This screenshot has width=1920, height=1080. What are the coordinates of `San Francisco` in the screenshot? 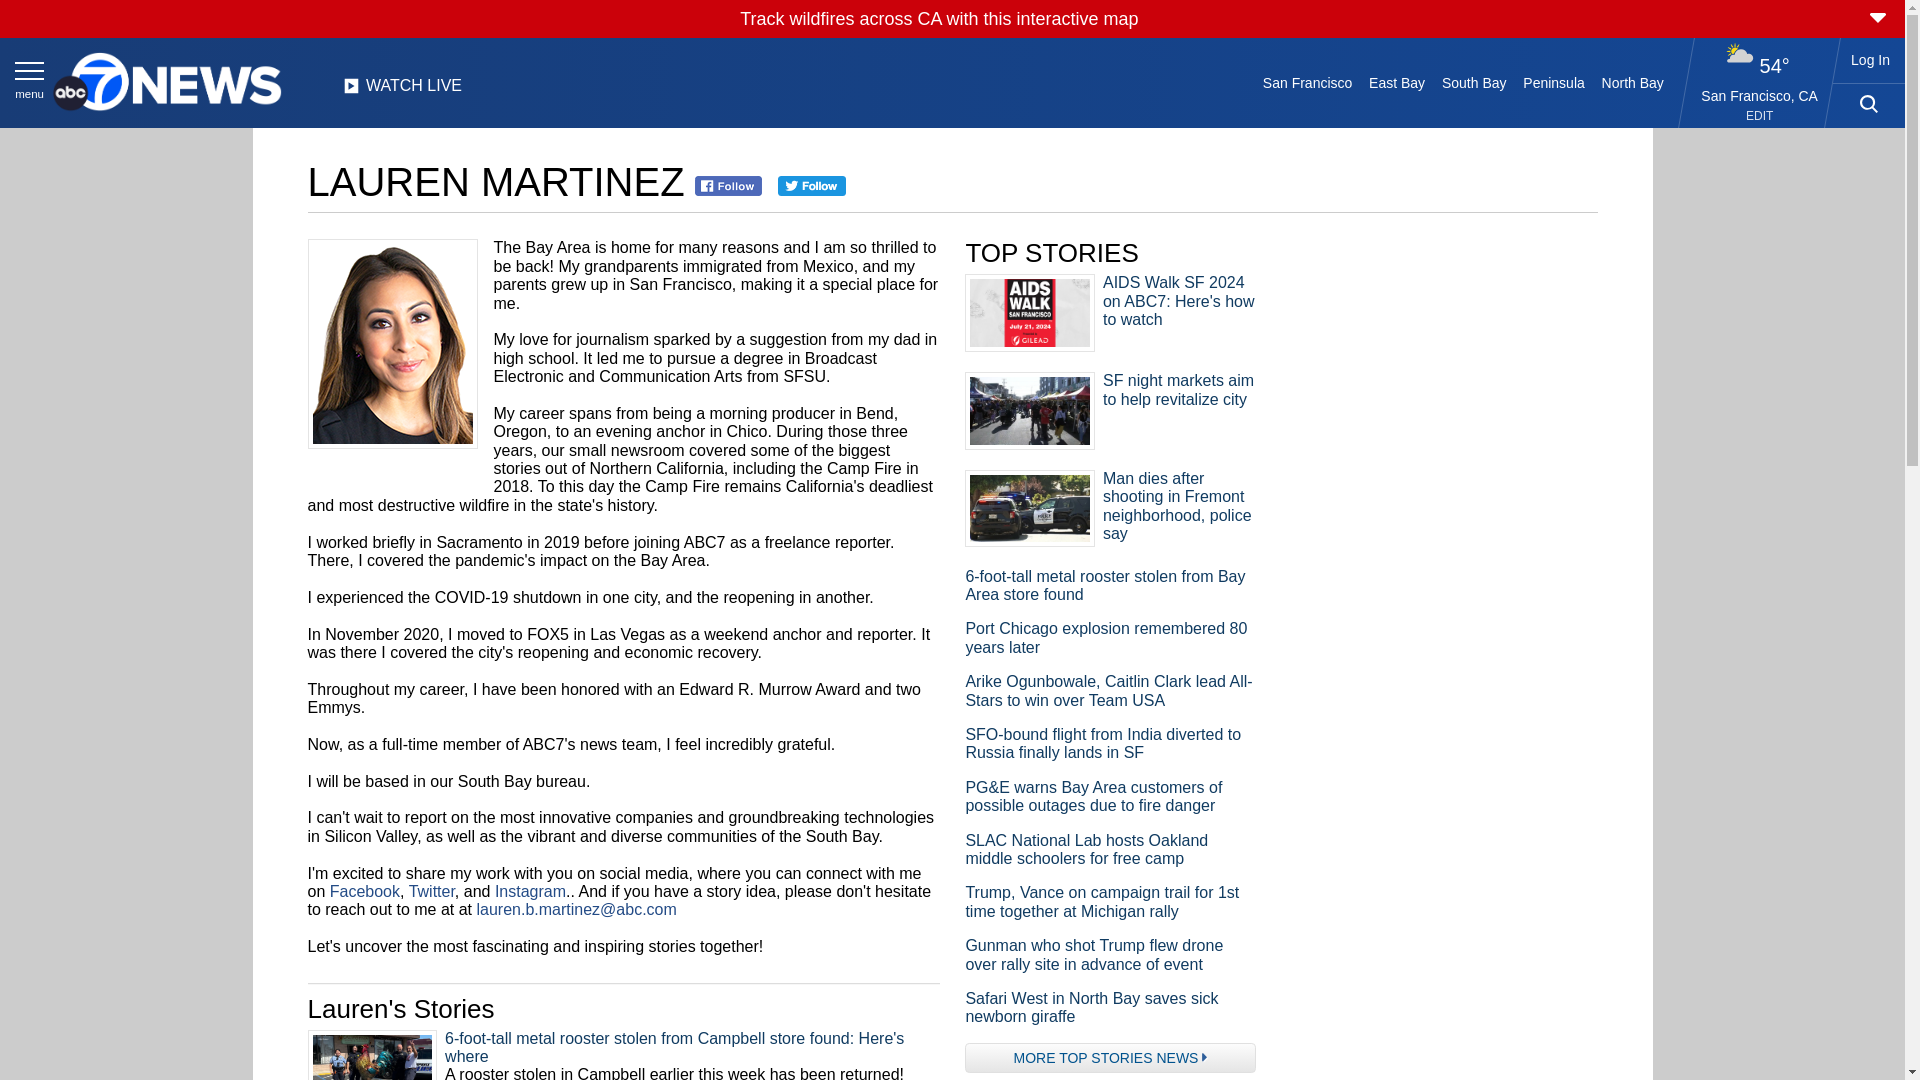 It's located at (1306, 82).